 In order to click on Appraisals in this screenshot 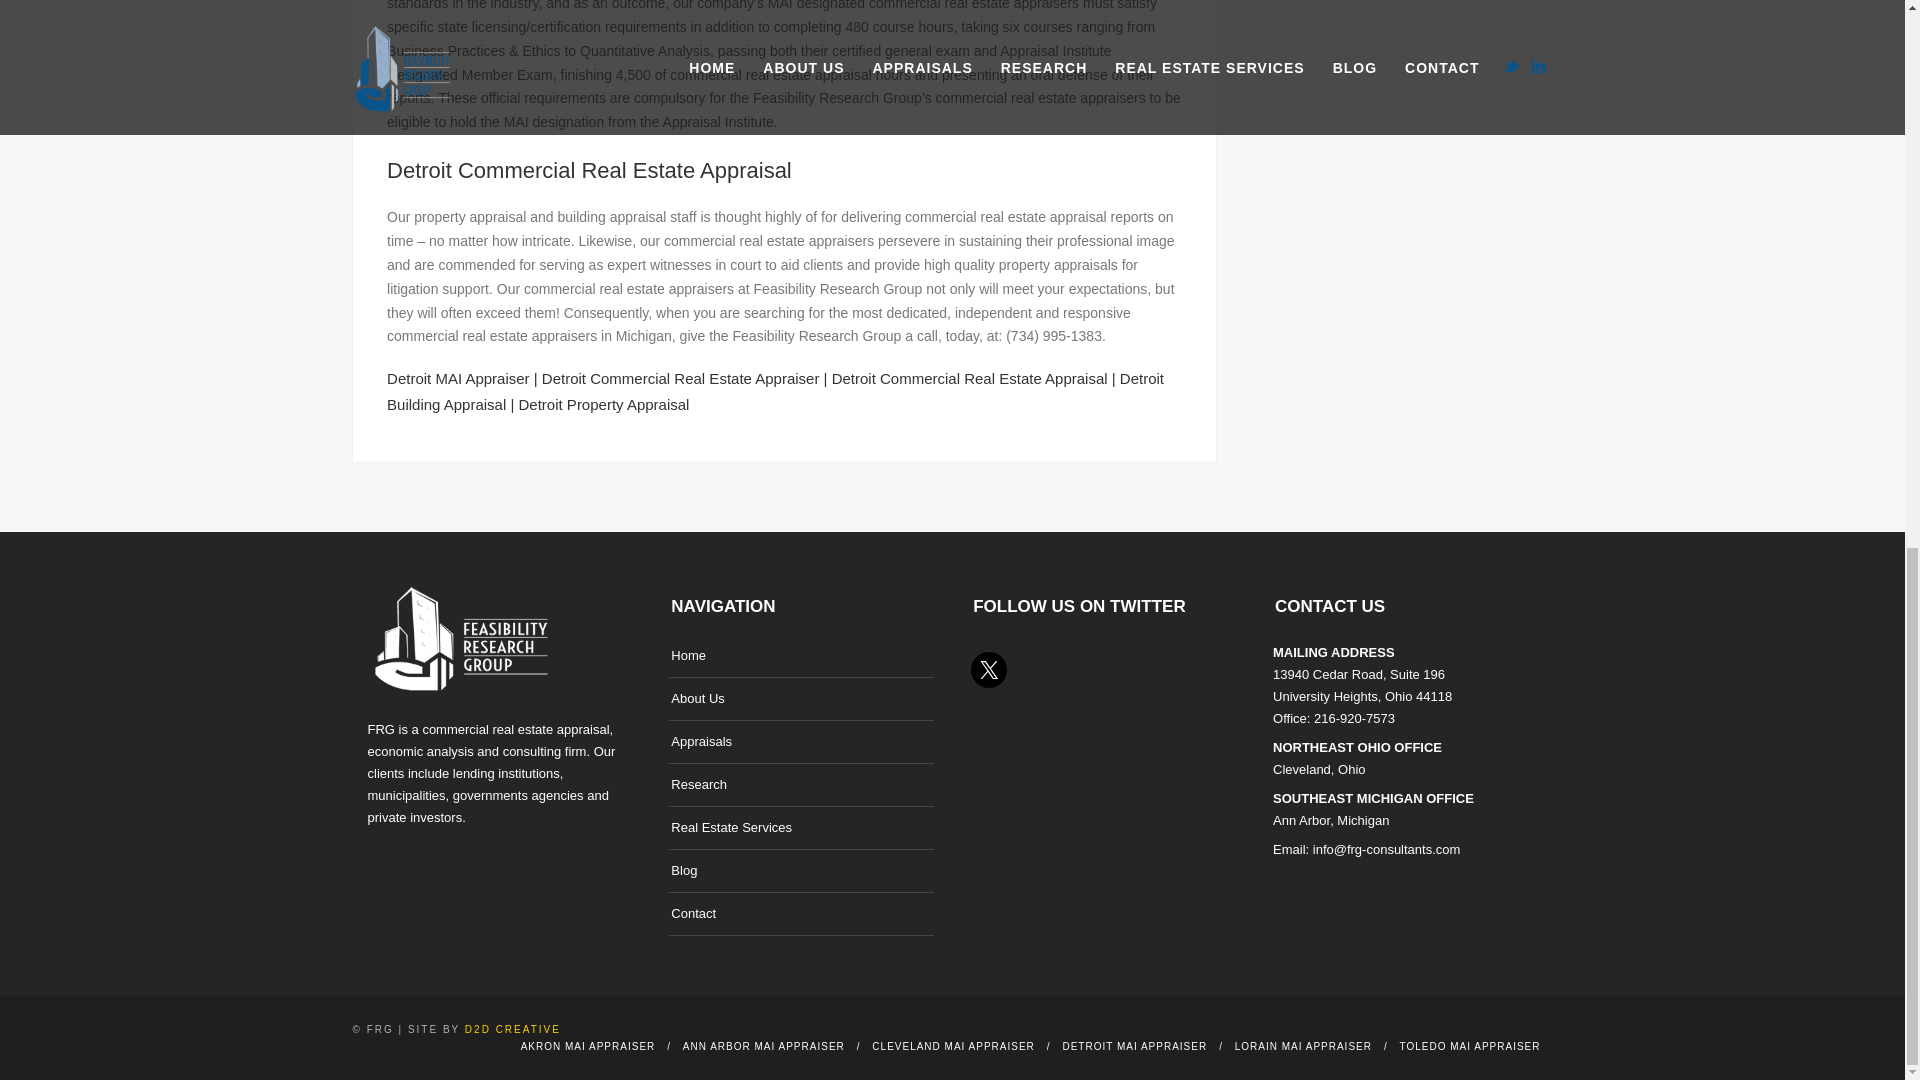, I will do `click(700, 741)`.